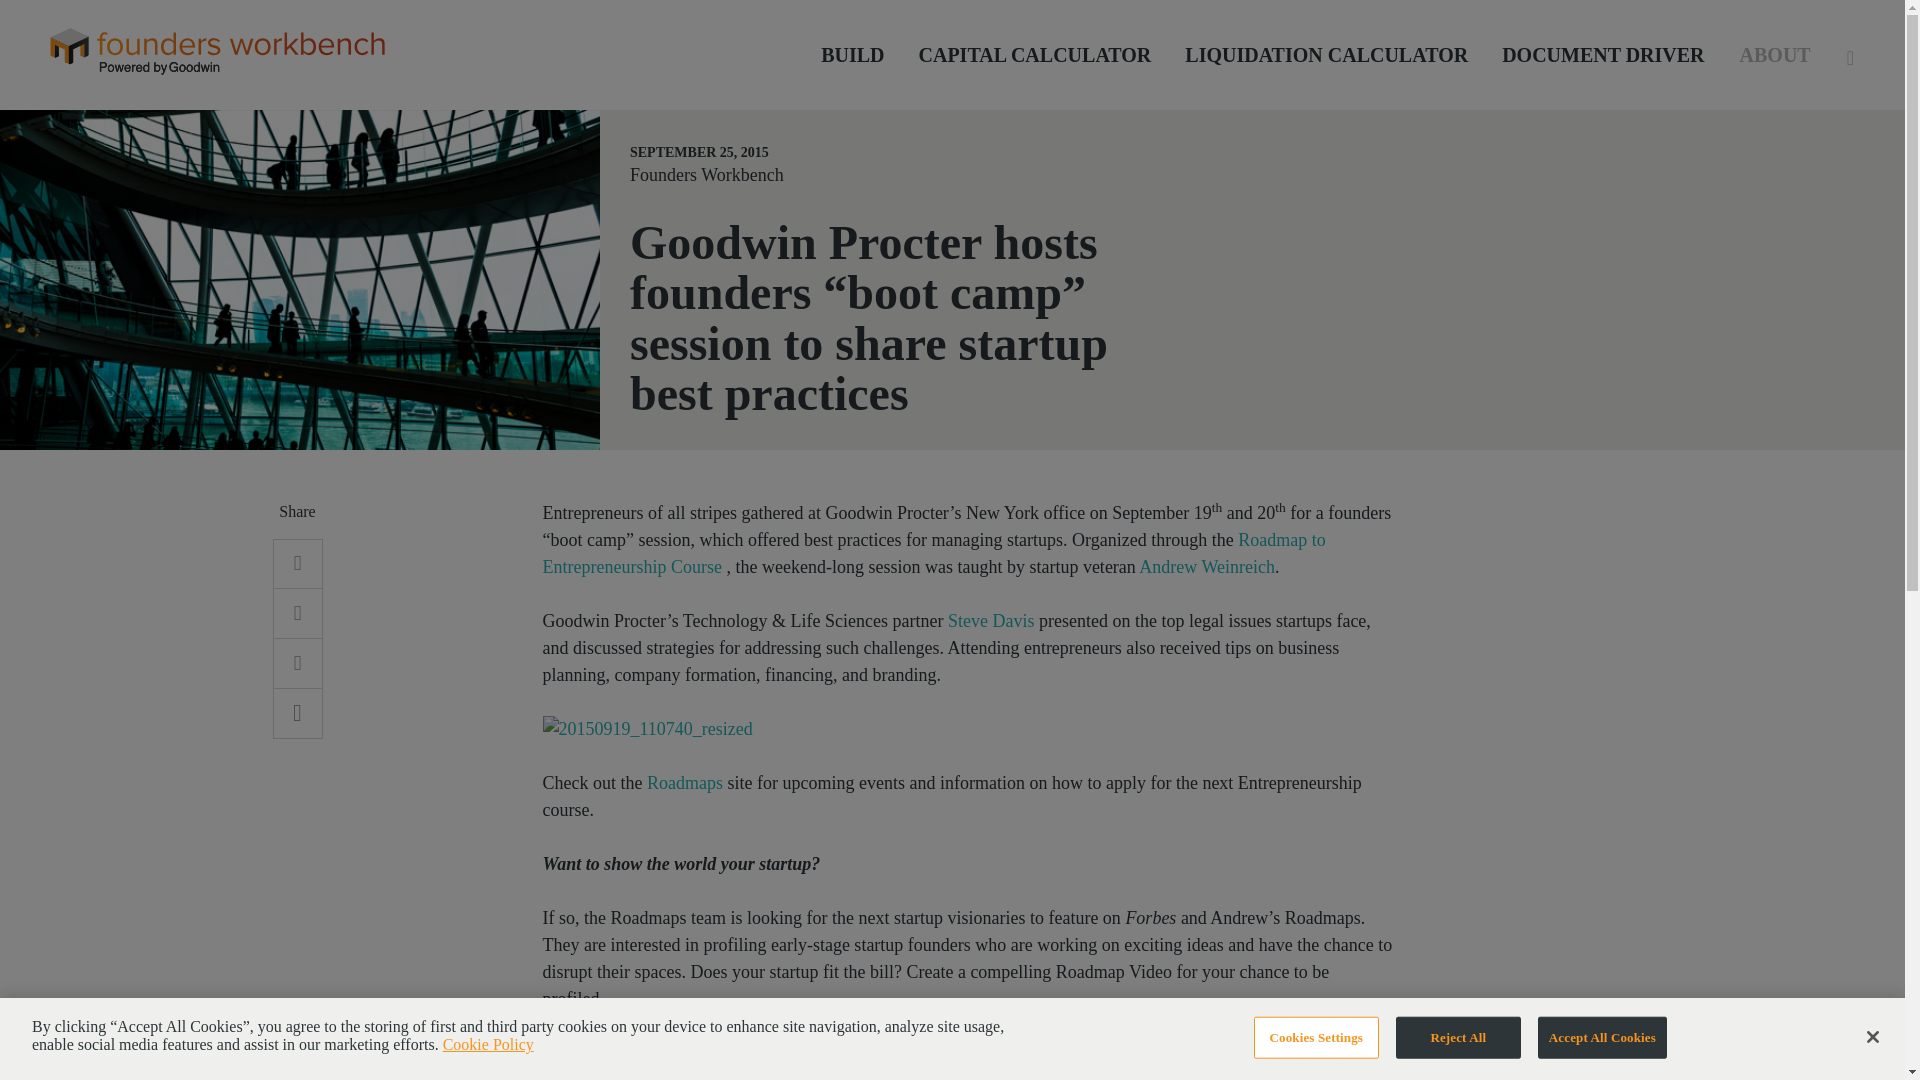 The width and height of the screenshot is (1920, 1080). I want to click on LIQUIDATION CALCULATOR, so click(1326, 54).